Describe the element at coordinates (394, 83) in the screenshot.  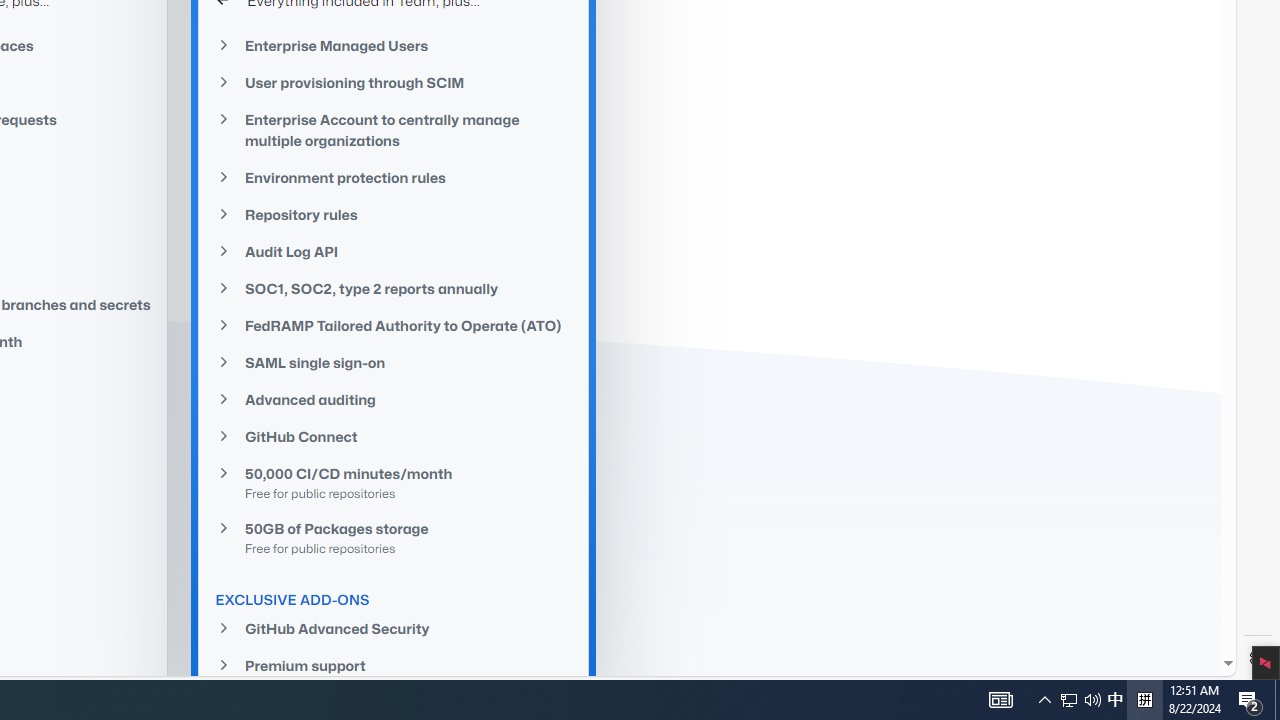
I see `User provisioning through SCIM` at that location.